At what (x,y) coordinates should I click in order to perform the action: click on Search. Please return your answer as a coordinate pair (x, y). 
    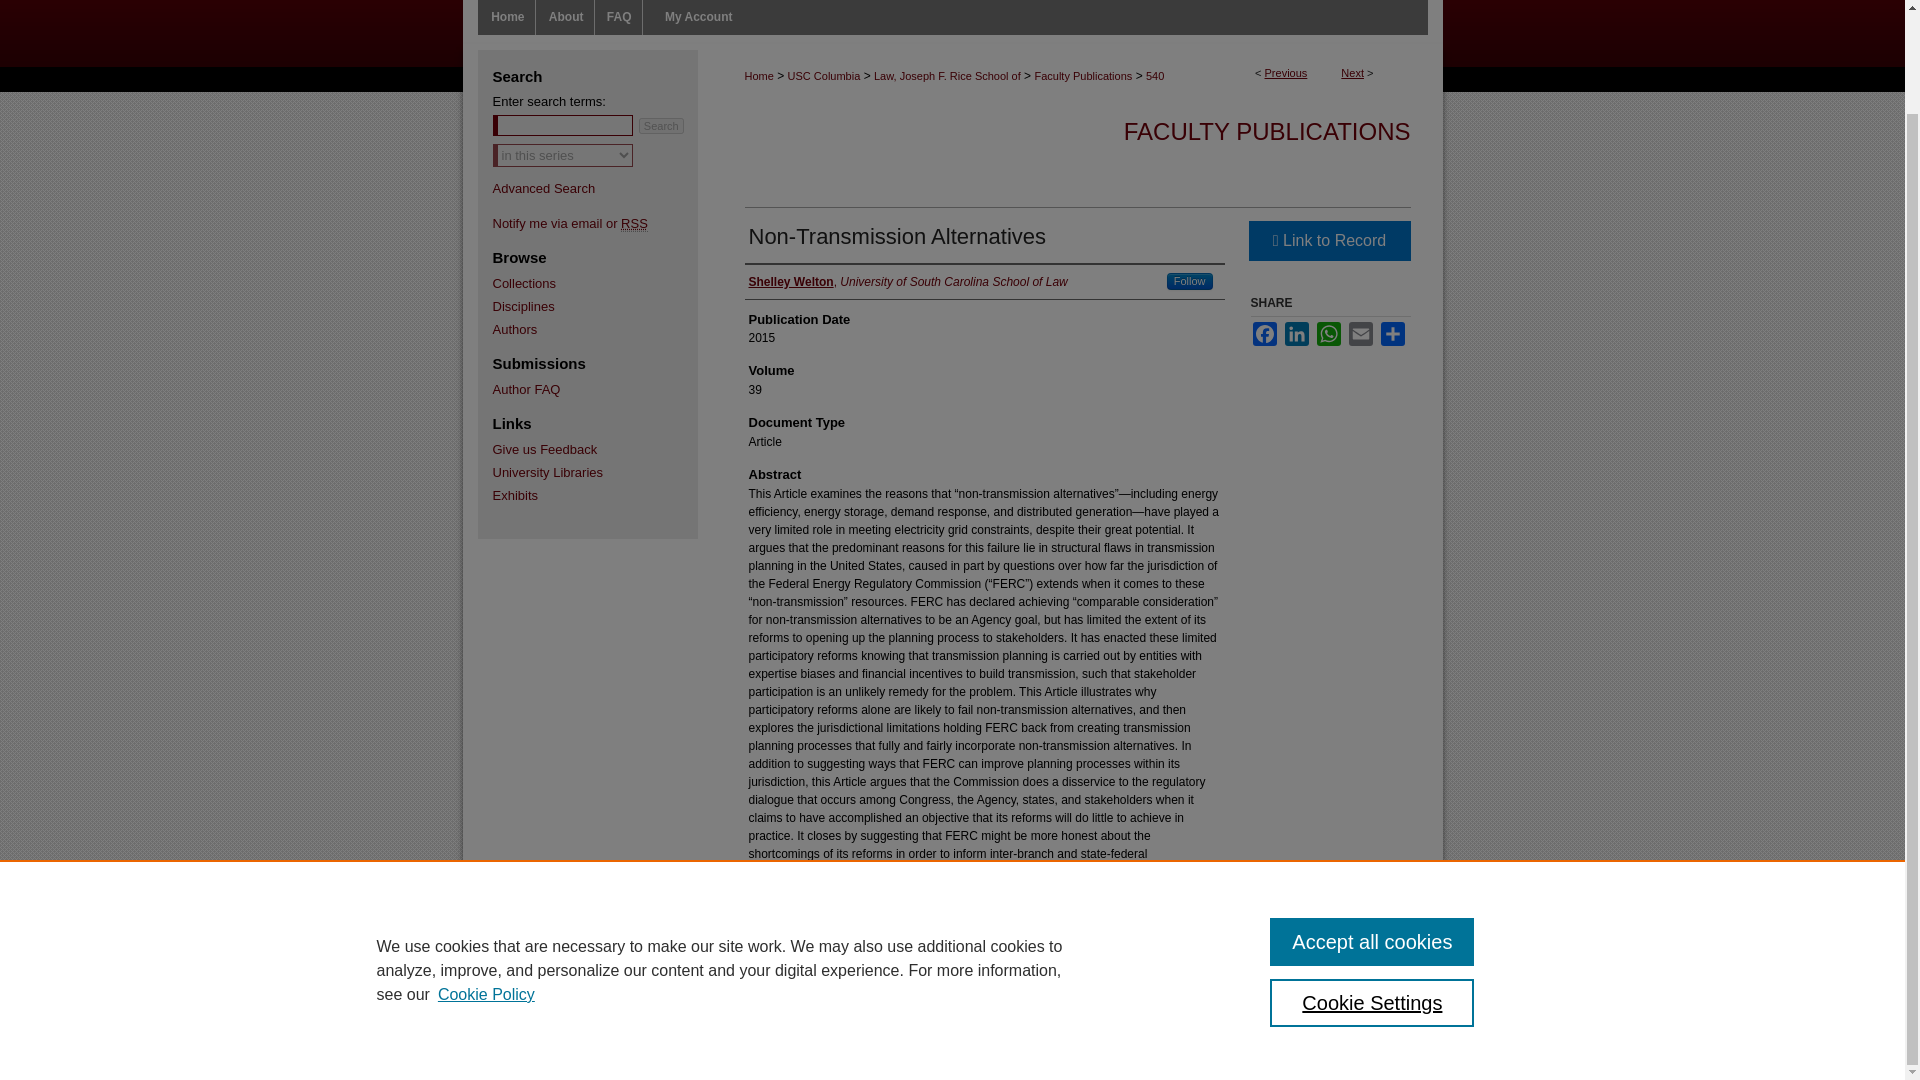
    Looking at the image, I should click on (661, 125).